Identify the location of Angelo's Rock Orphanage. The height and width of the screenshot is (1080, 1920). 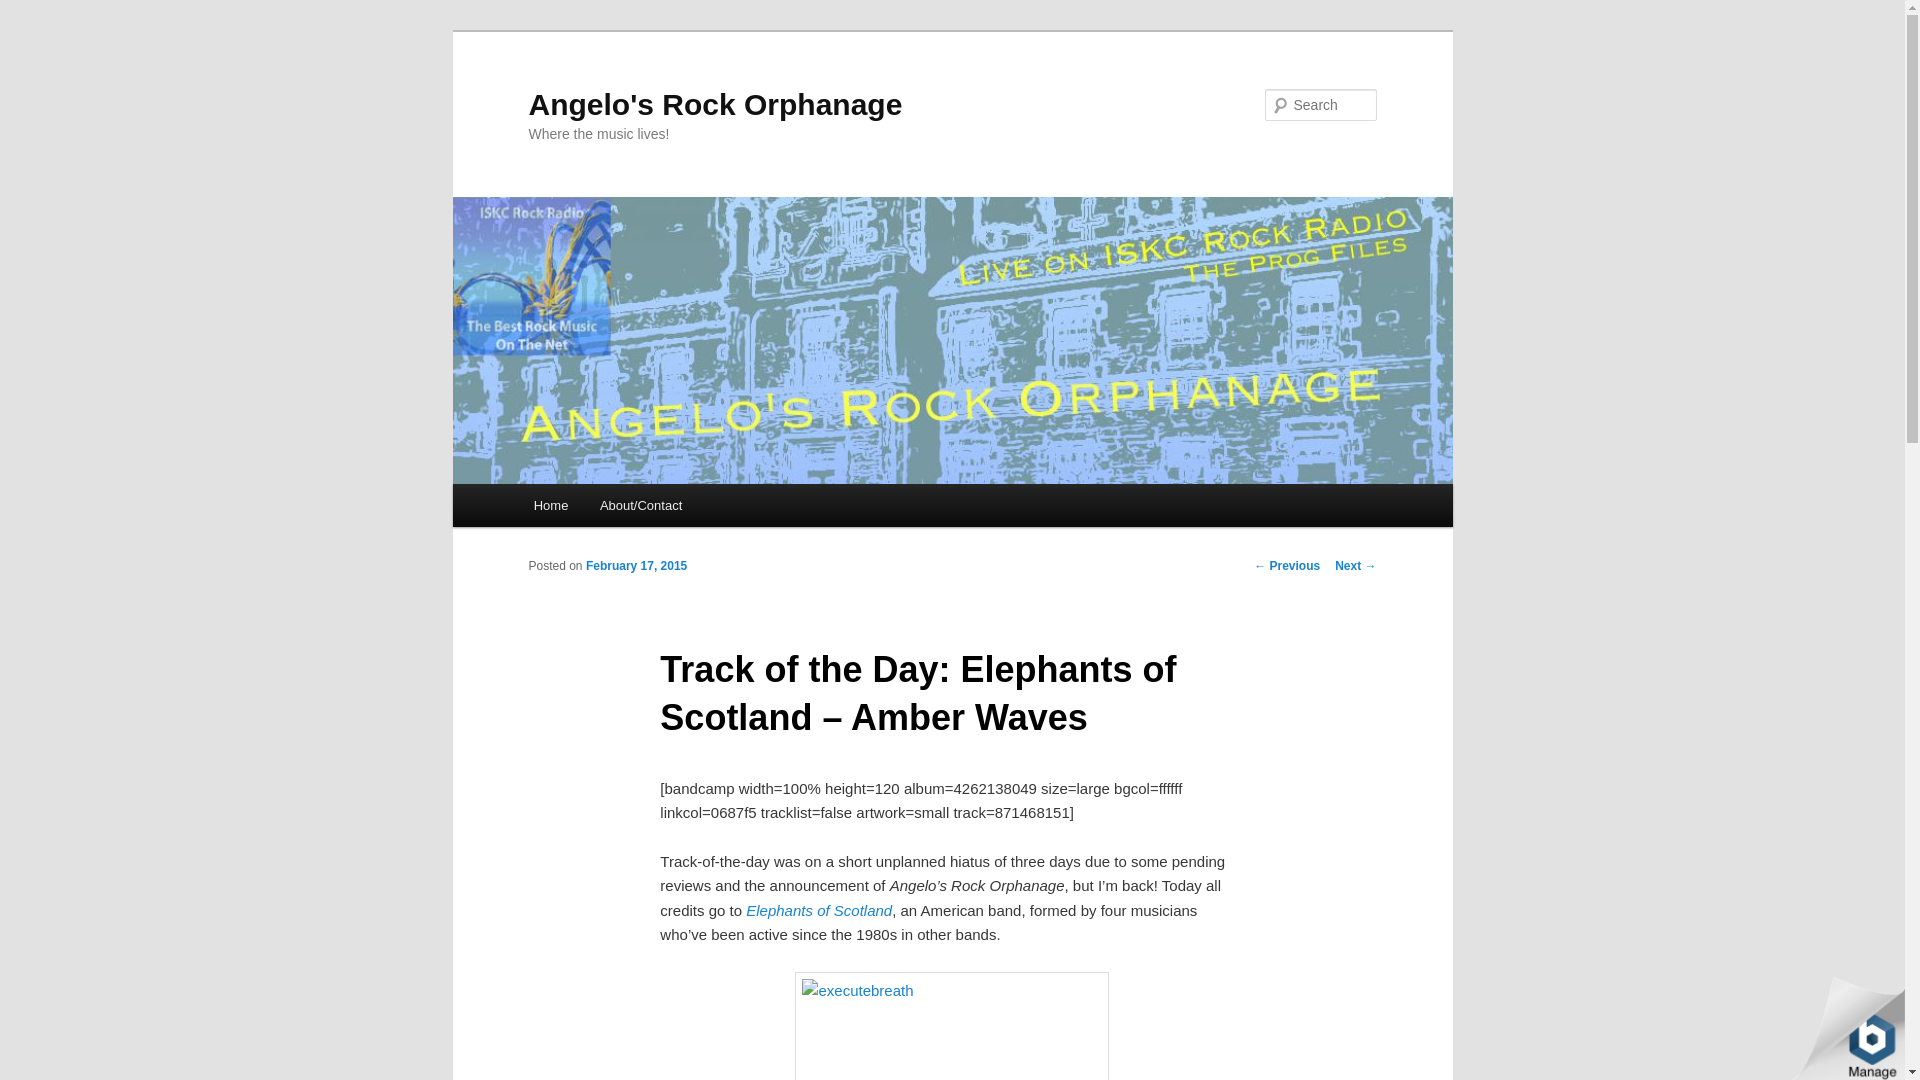
(715, 104).